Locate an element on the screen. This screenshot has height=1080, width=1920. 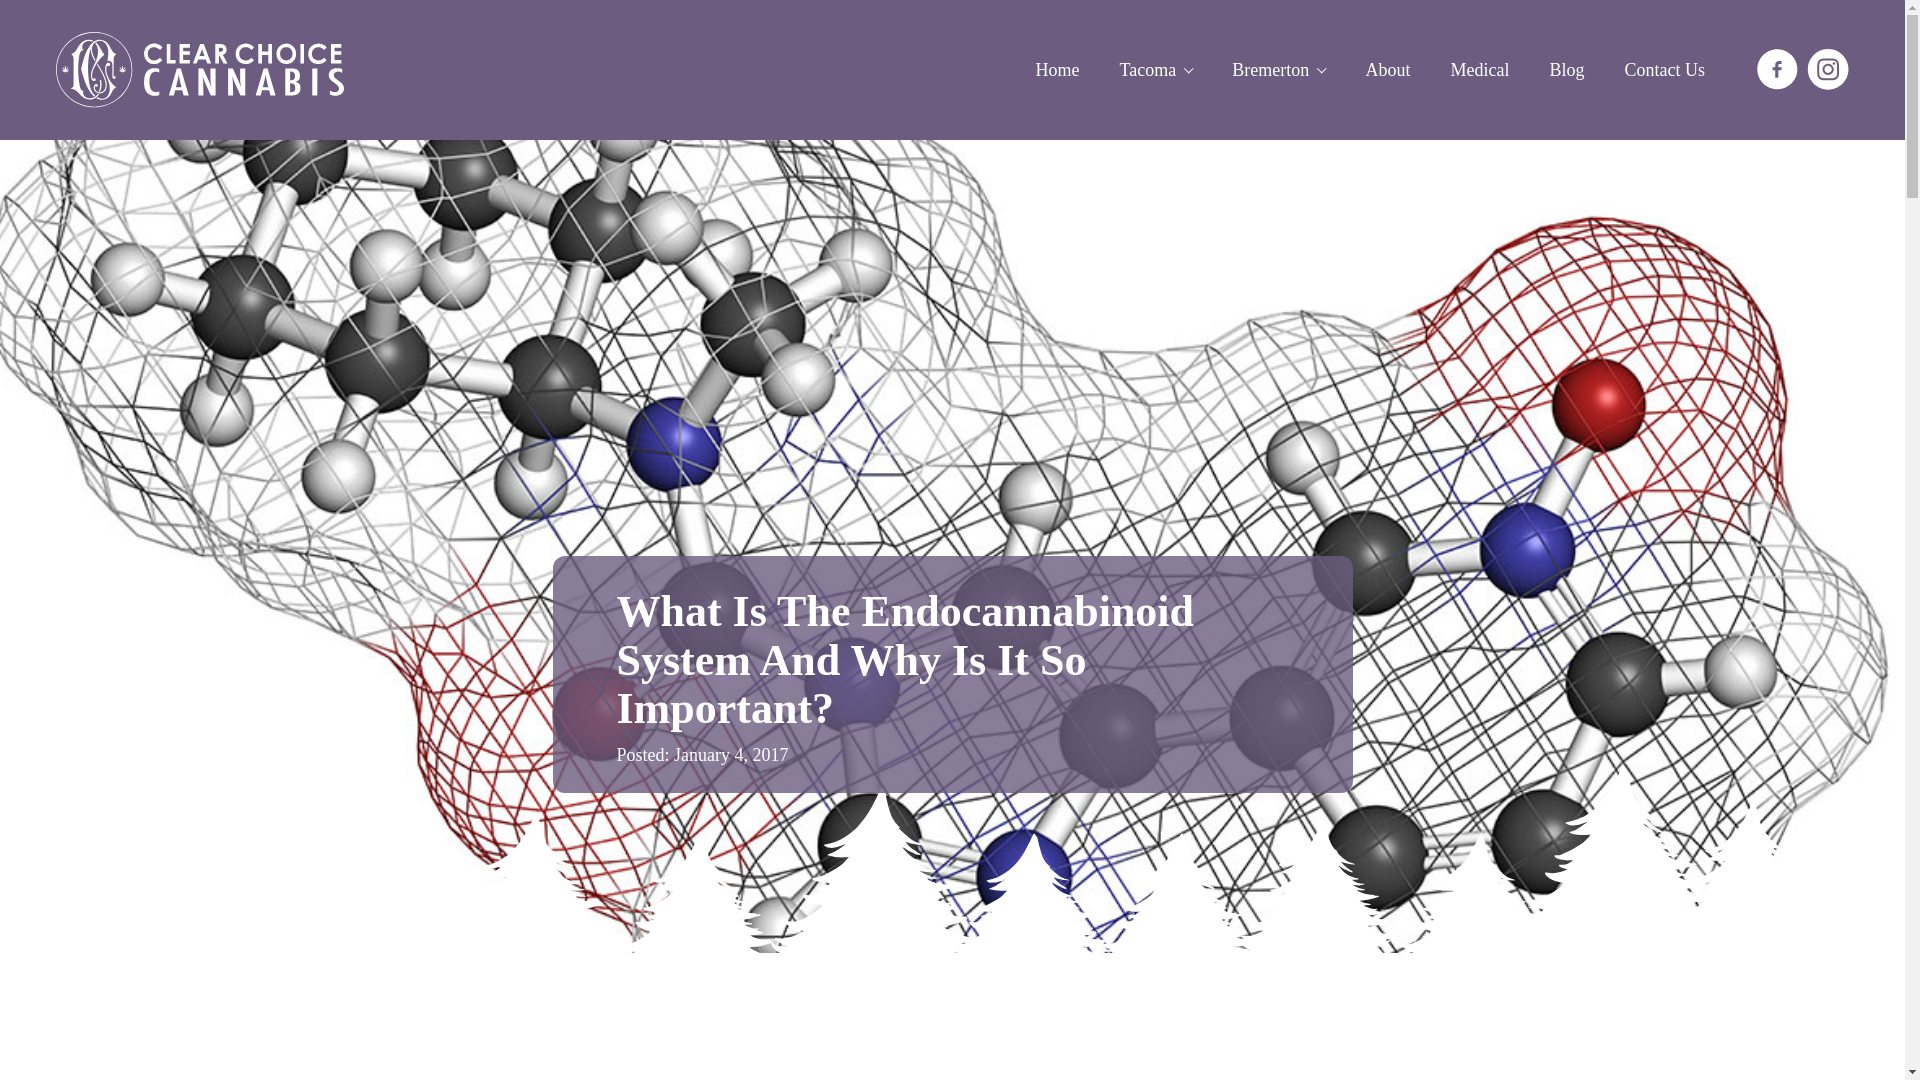
Tacoma is located at coordinates (1154, 70).